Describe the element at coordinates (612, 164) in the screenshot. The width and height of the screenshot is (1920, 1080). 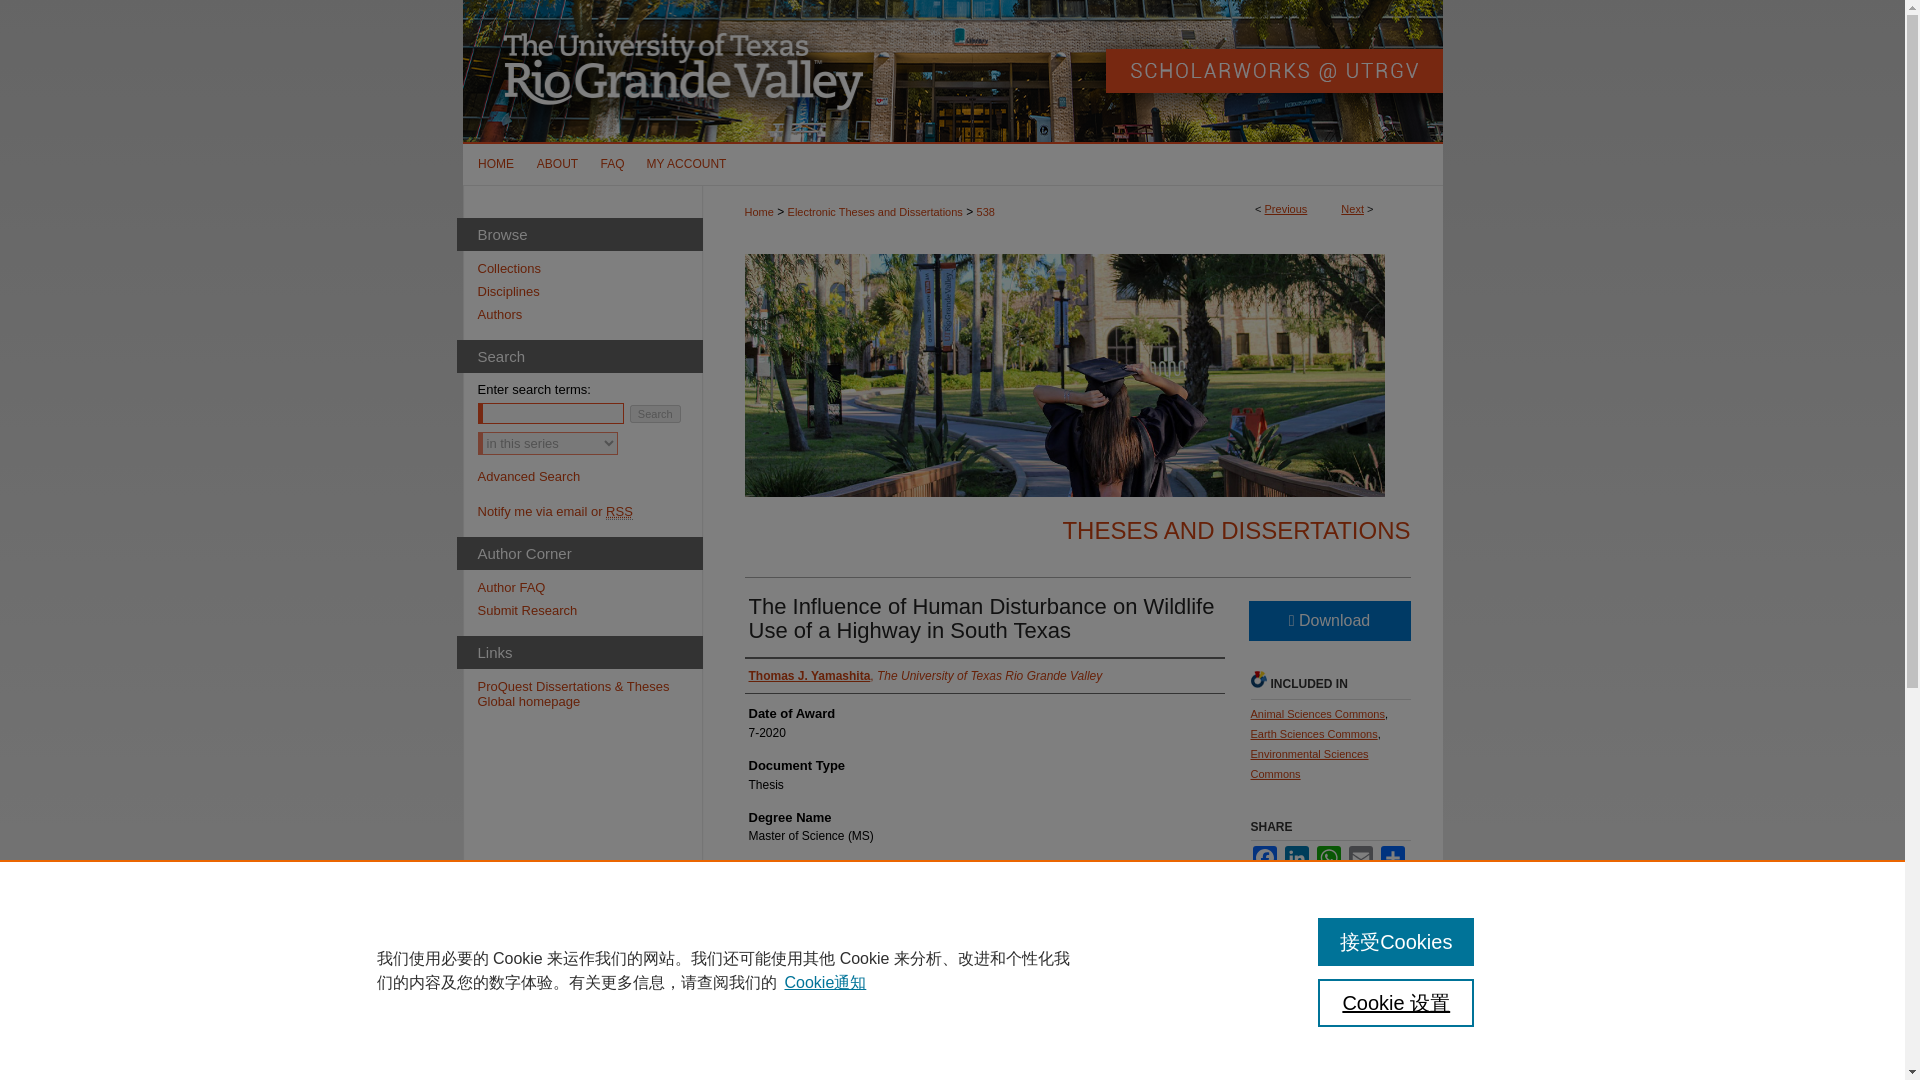
I see `FAQ` at that location.